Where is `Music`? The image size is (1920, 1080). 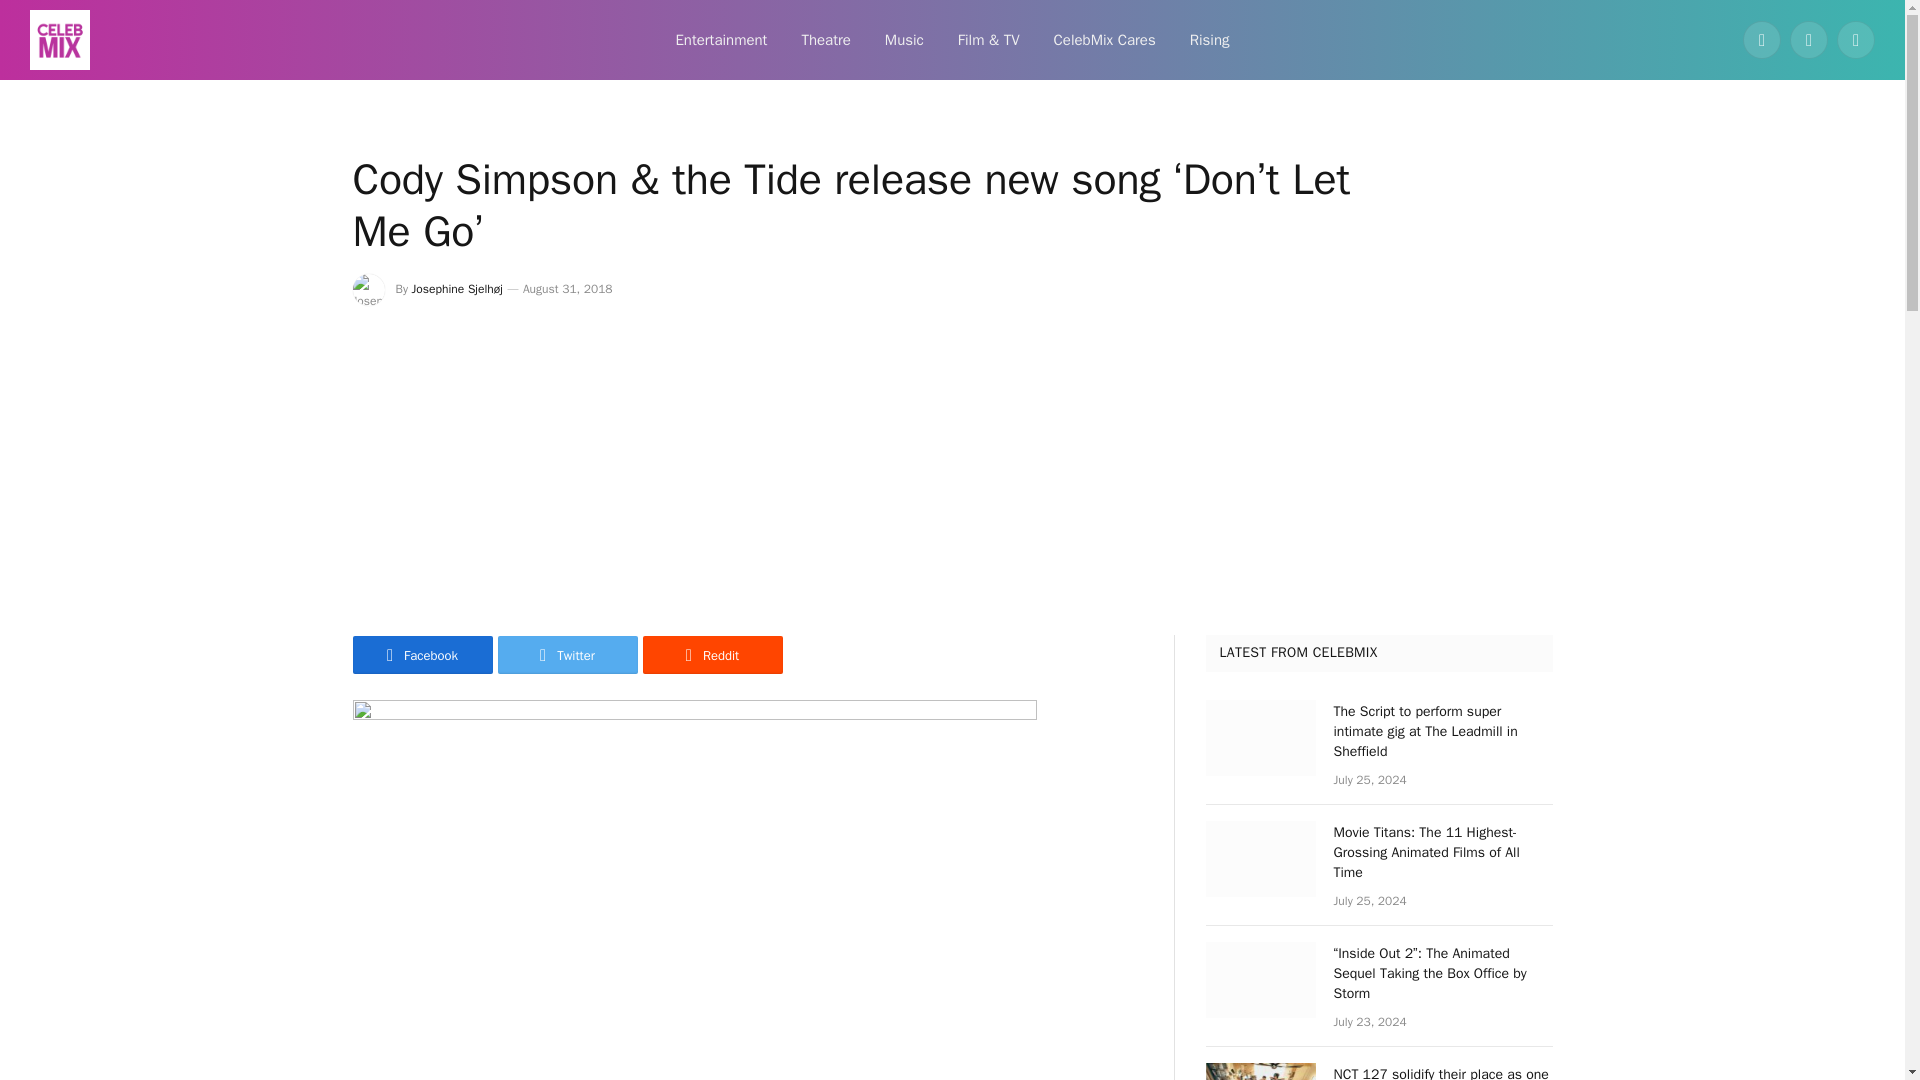
Music is located at coordinates (904, 40).